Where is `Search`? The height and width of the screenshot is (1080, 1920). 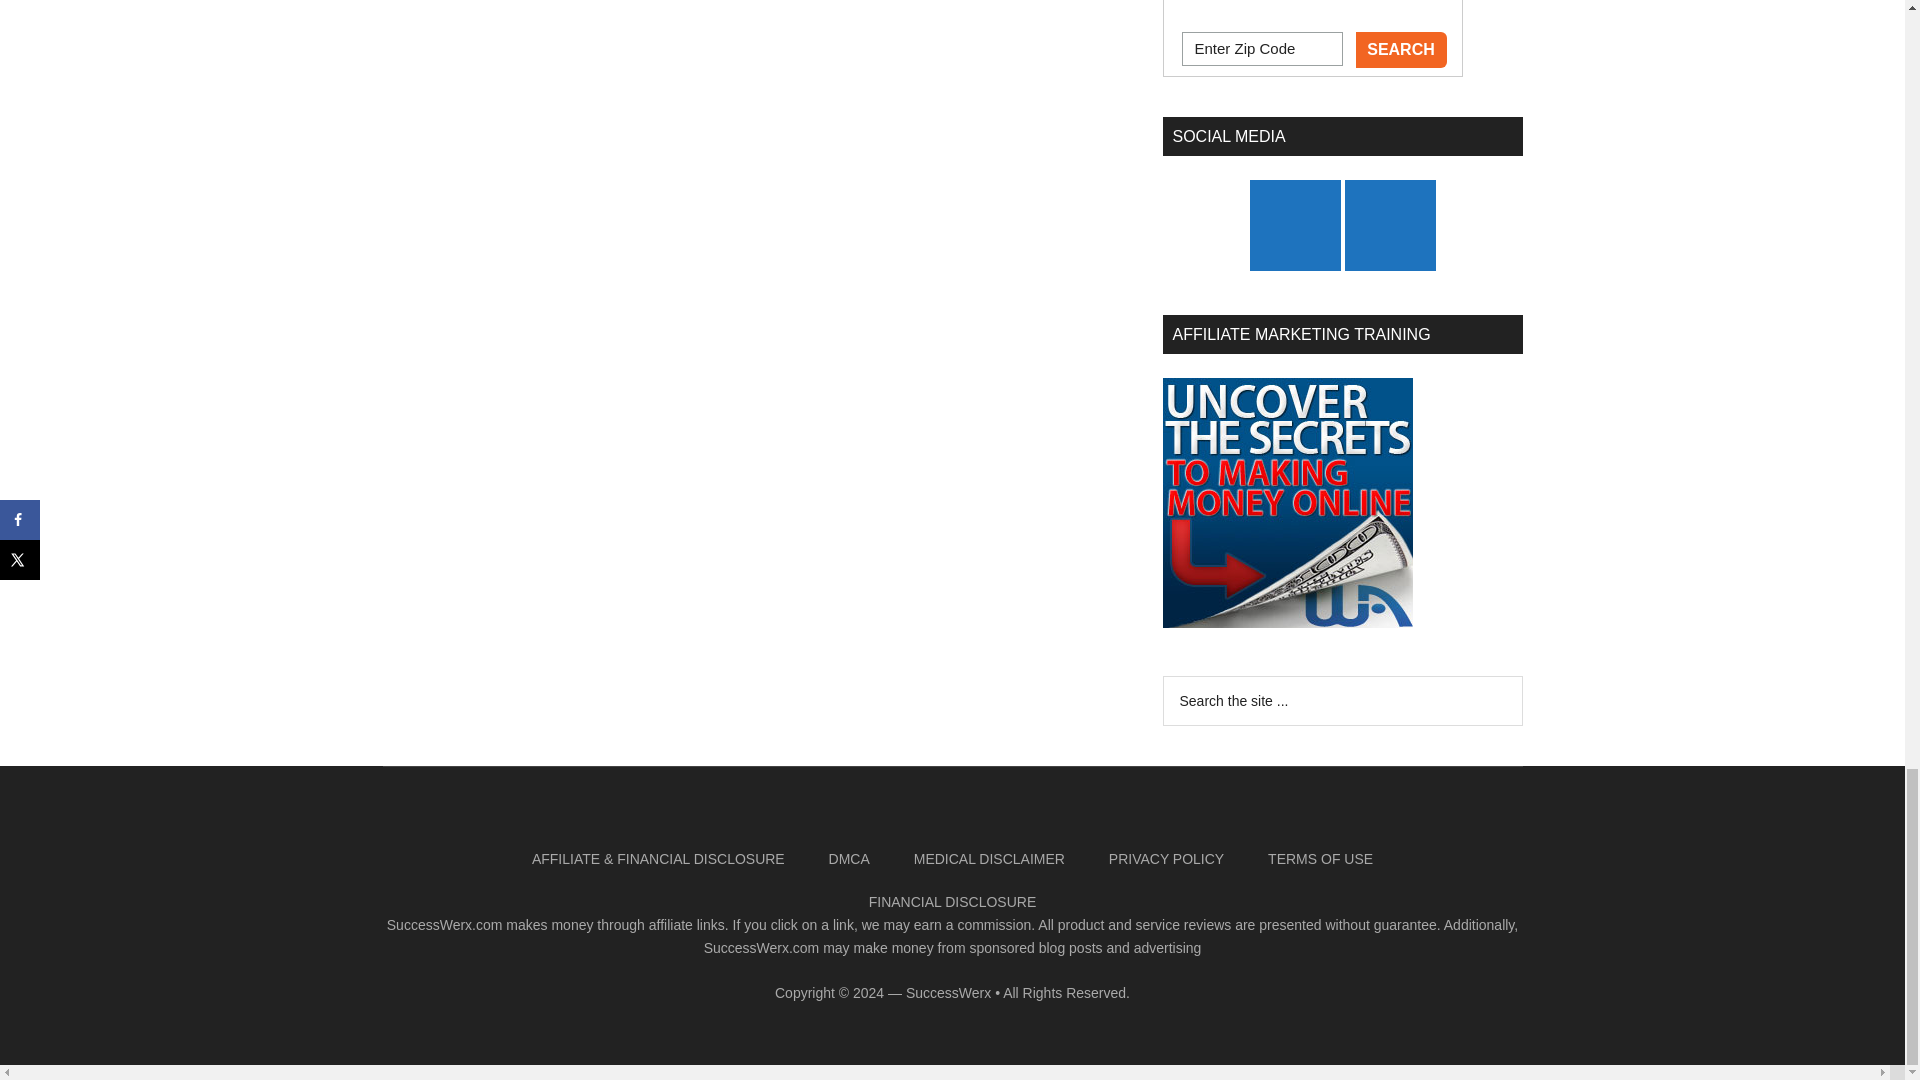 Search is located at coordinates (1401, 50).